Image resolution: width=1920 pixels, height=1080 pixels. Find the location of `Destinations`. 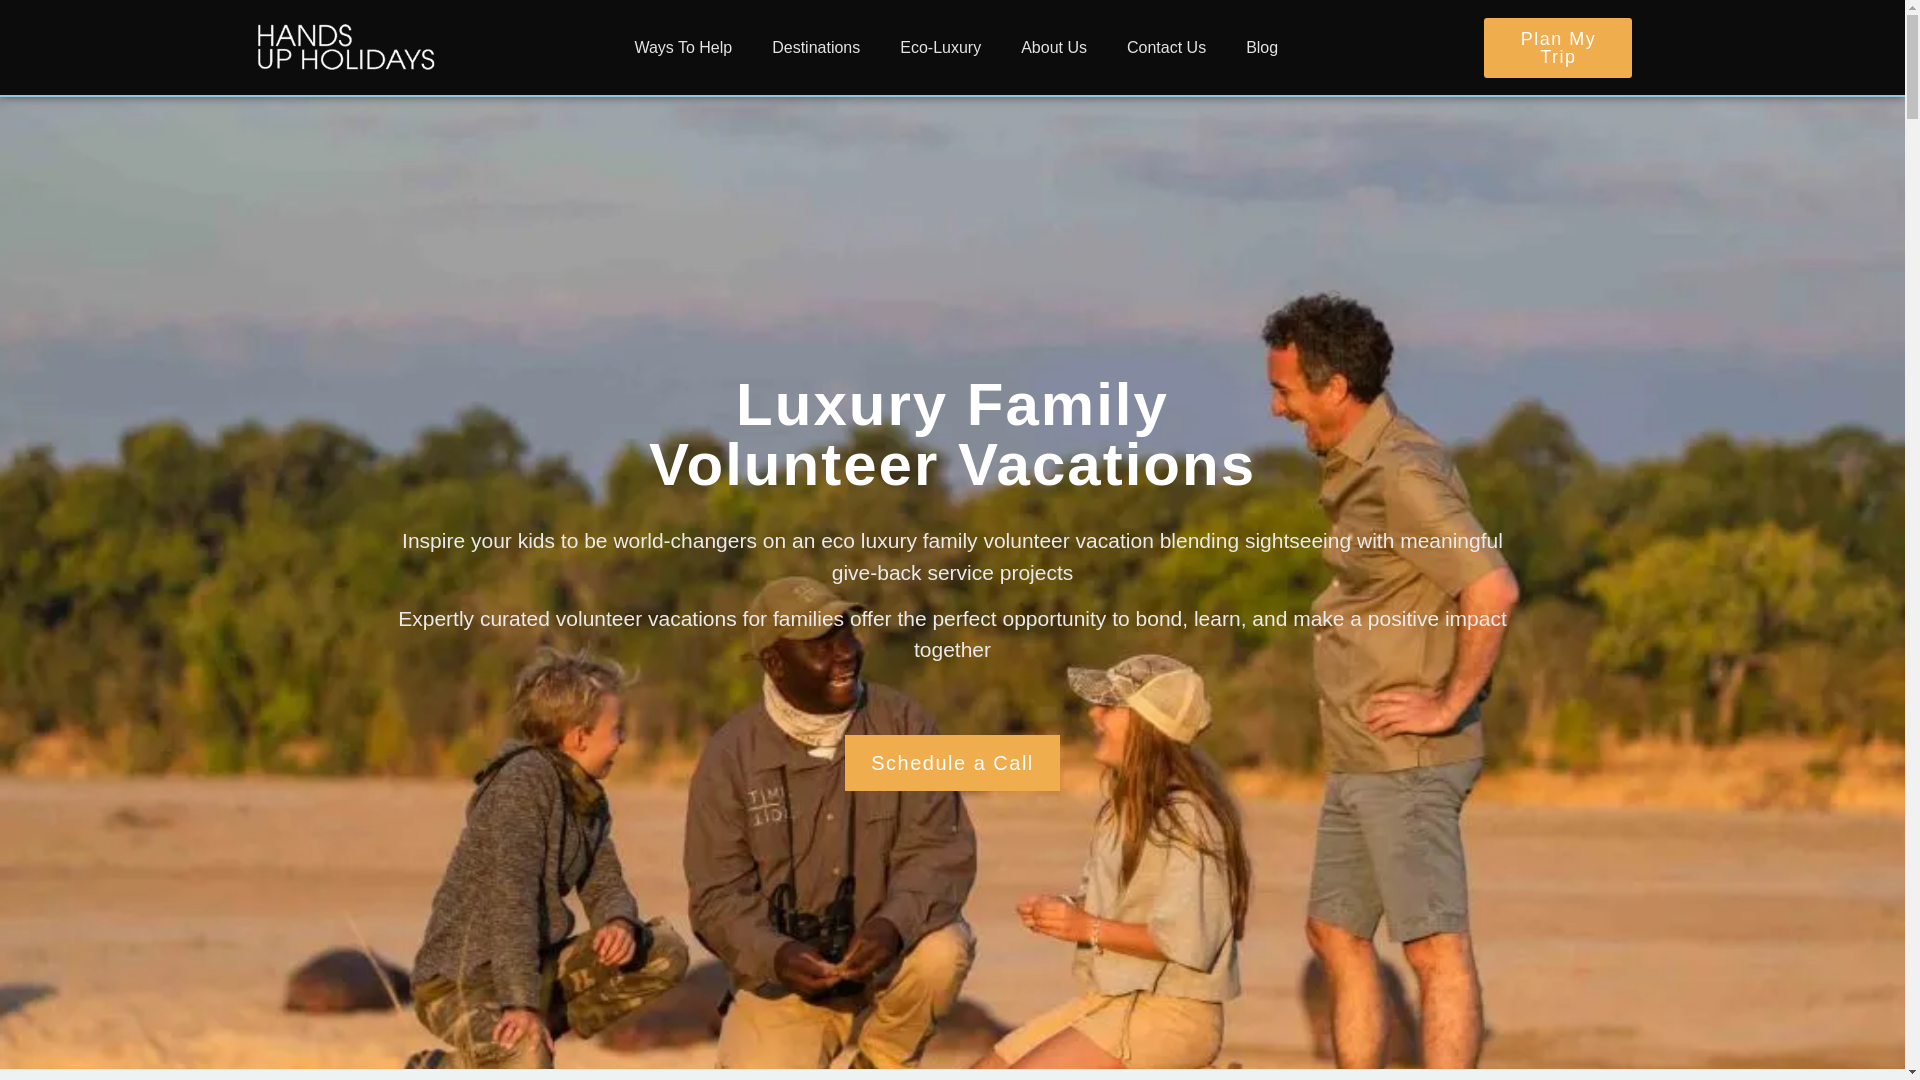

Destinations is located at coordinates (816, 46).